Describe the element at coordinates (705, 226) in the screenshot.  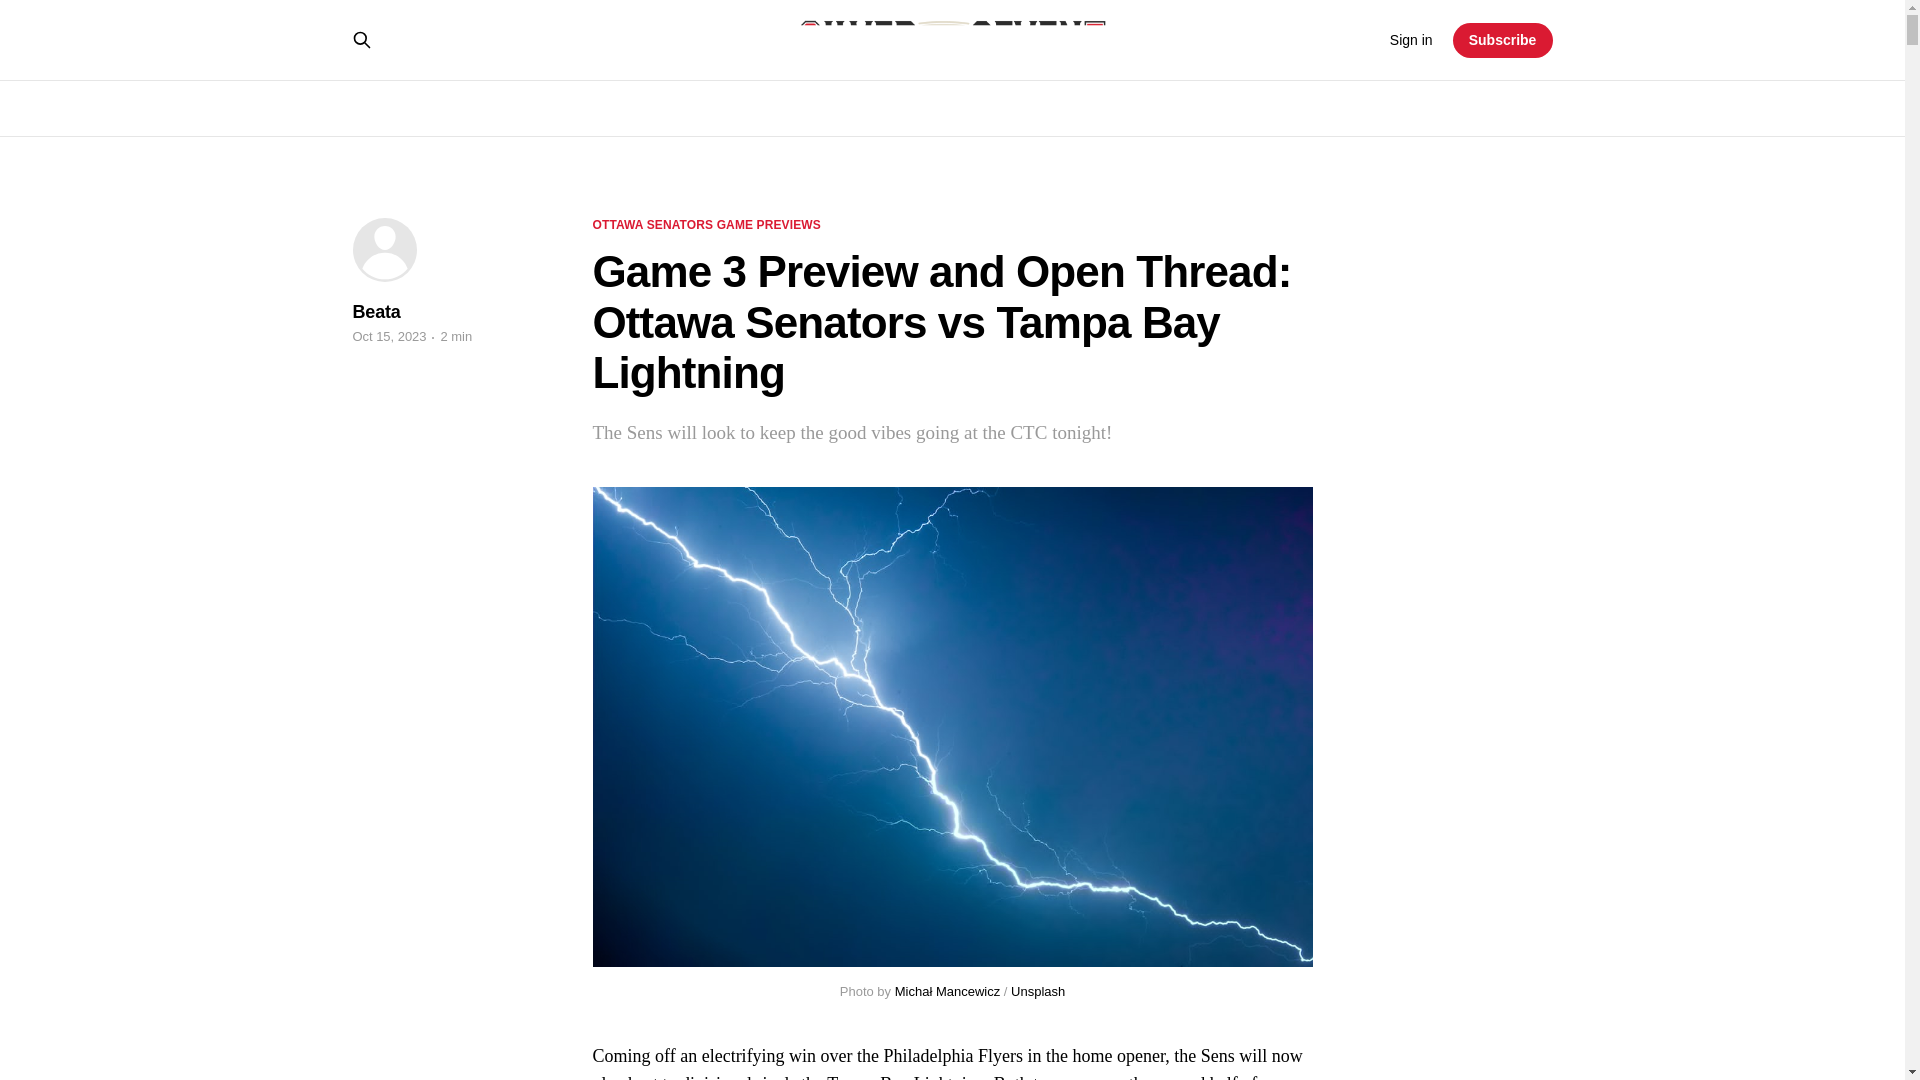
I see `OTTAWA SENATORS GAME PREVIEWS` at that location.